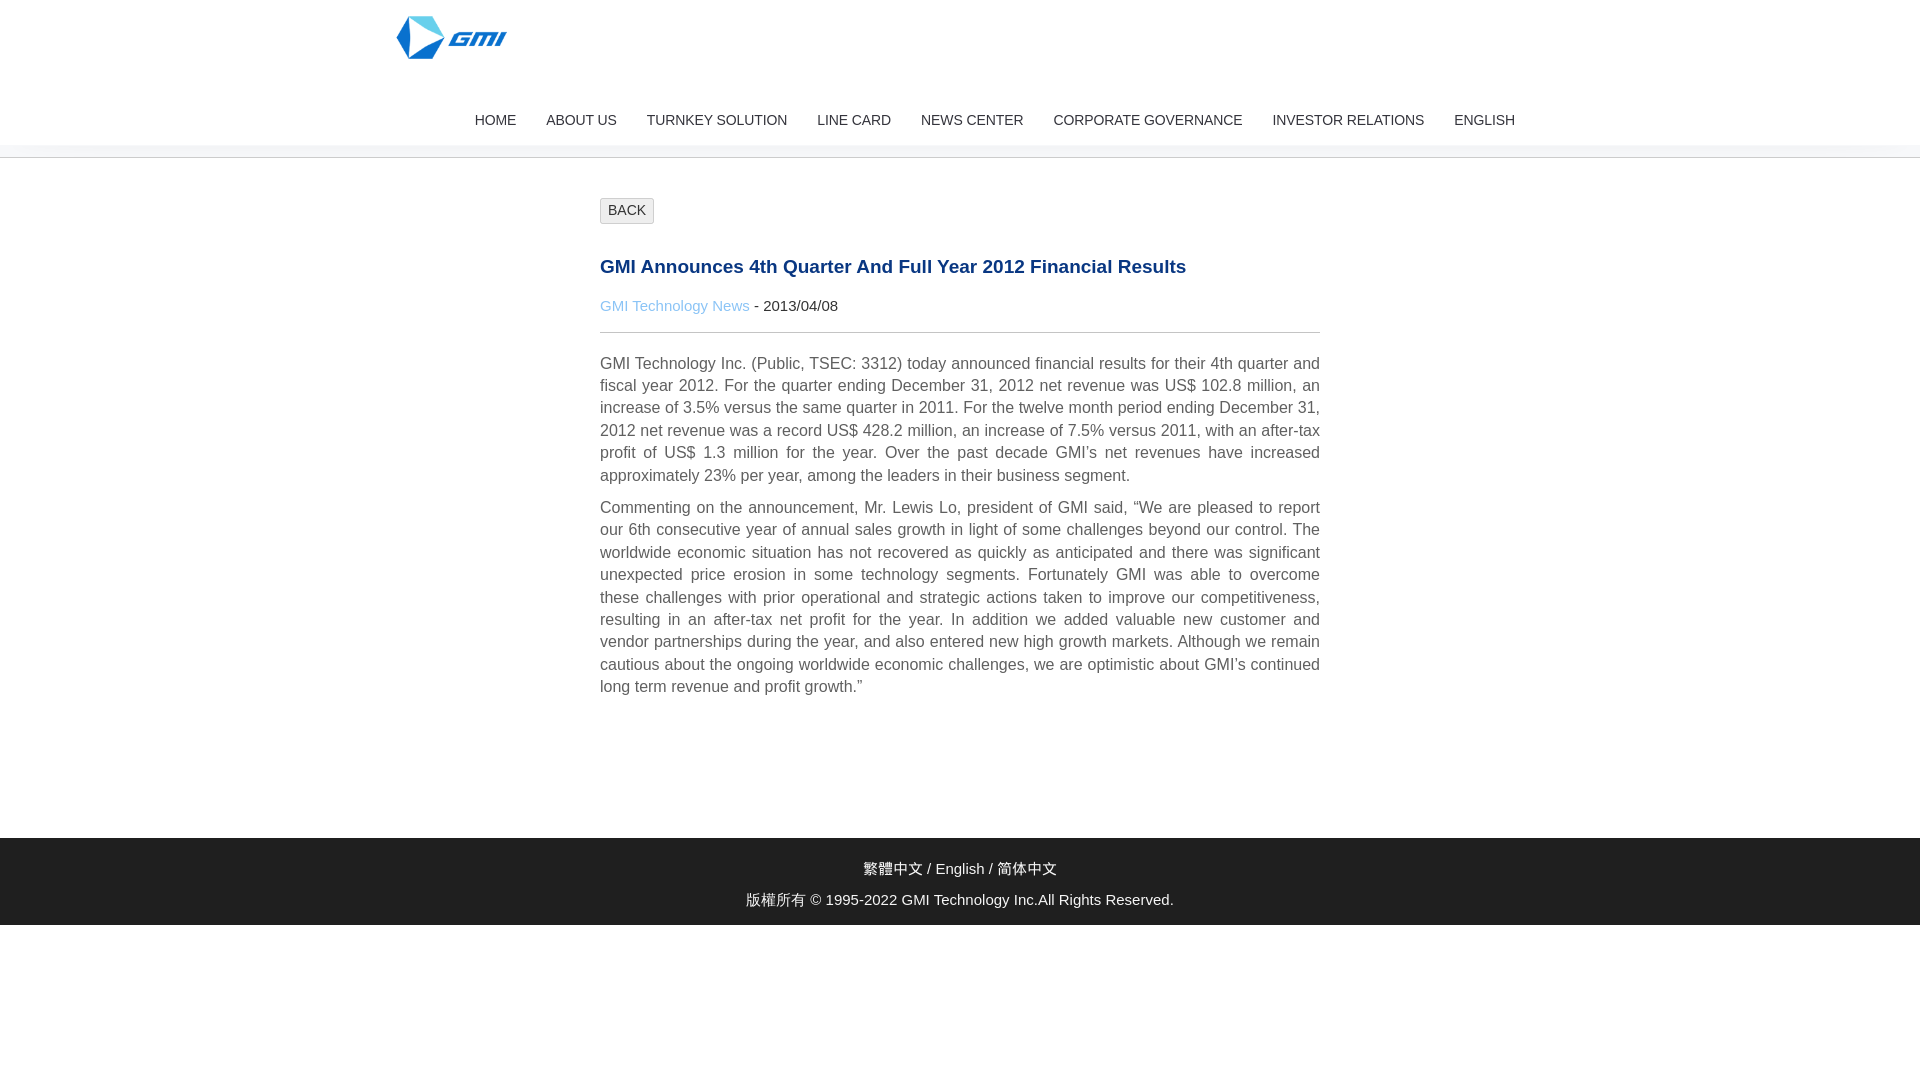 The image size is (1920, 1080). I want to click on TURNKEY SOLUTION, so click(716, 120).